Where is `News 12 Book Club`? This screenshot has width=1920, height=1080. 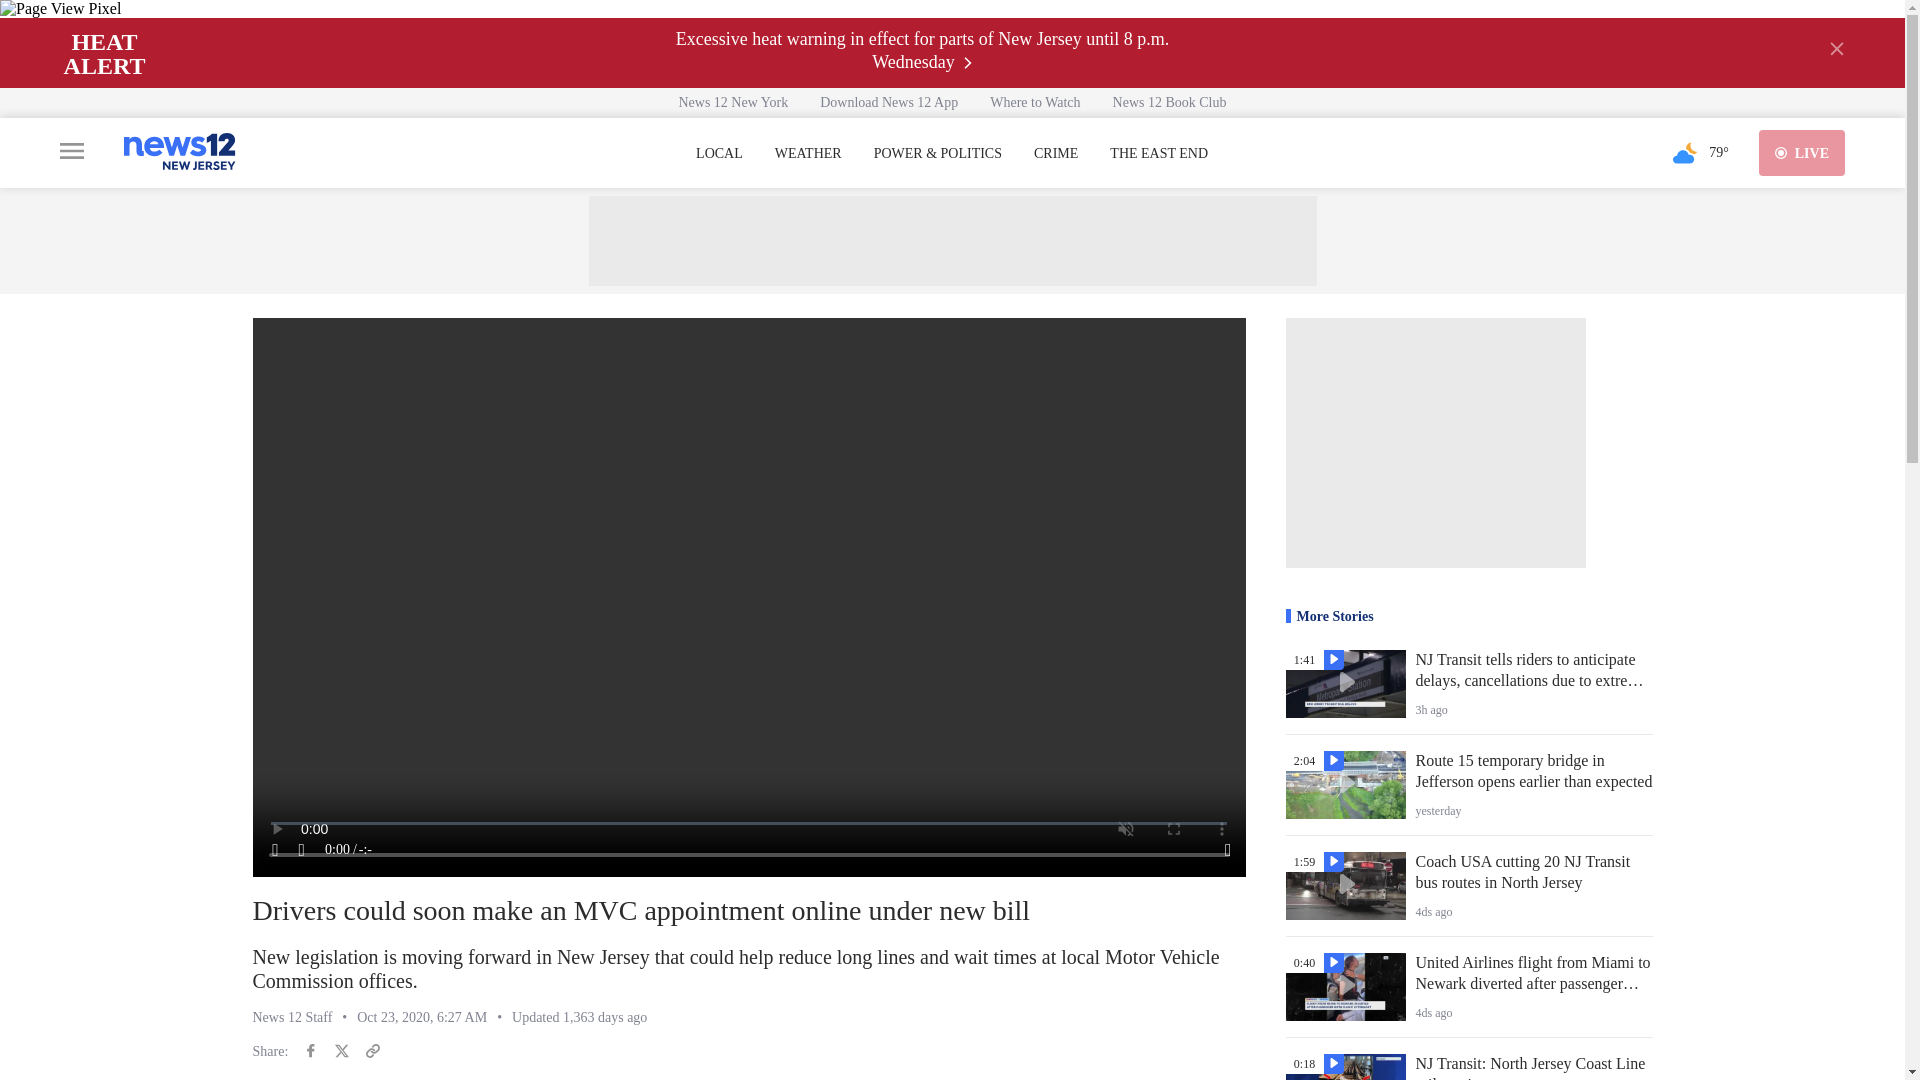 News 12 Book Club is located at coordinates (1169, 102).